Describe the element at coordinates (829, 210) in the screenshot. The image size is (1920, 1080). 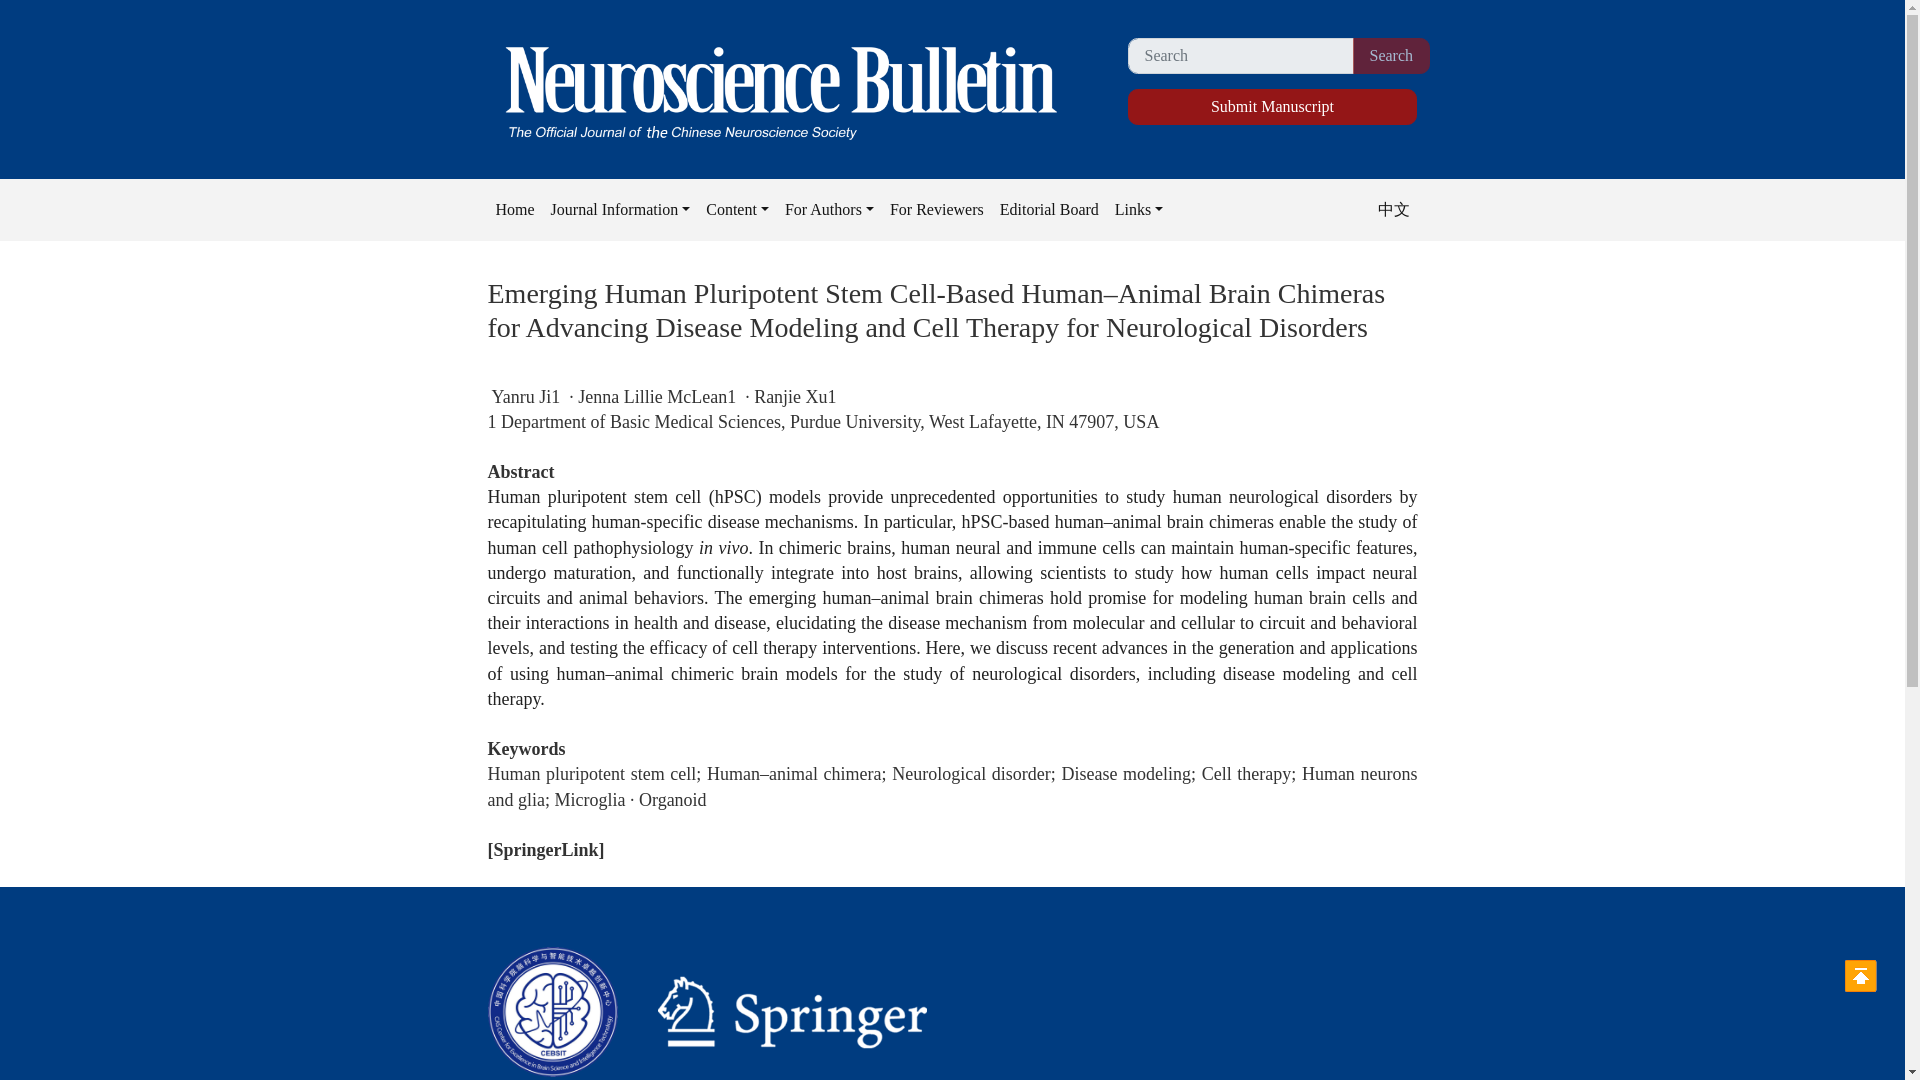
I see `For Authors` at that location.